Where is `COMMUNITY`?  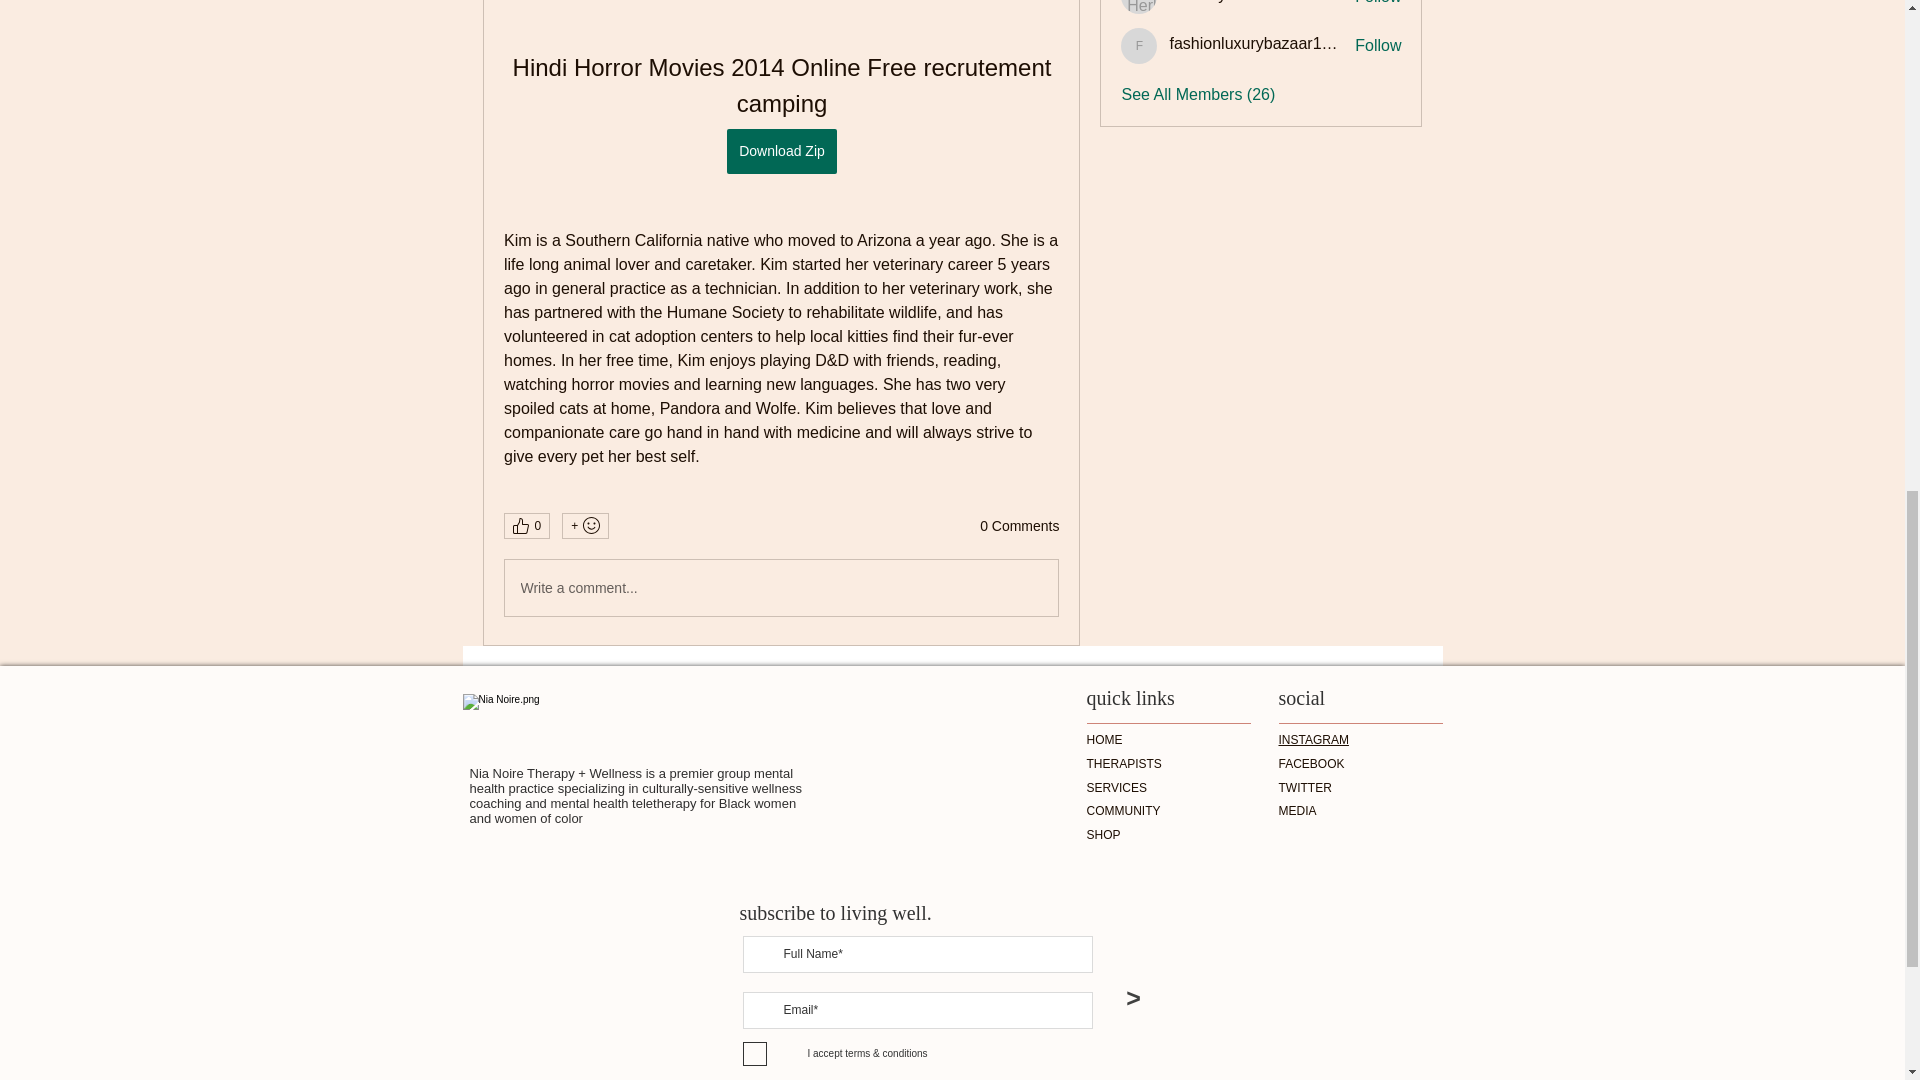
COMMUNITY is located at coordinates (1122, 810).